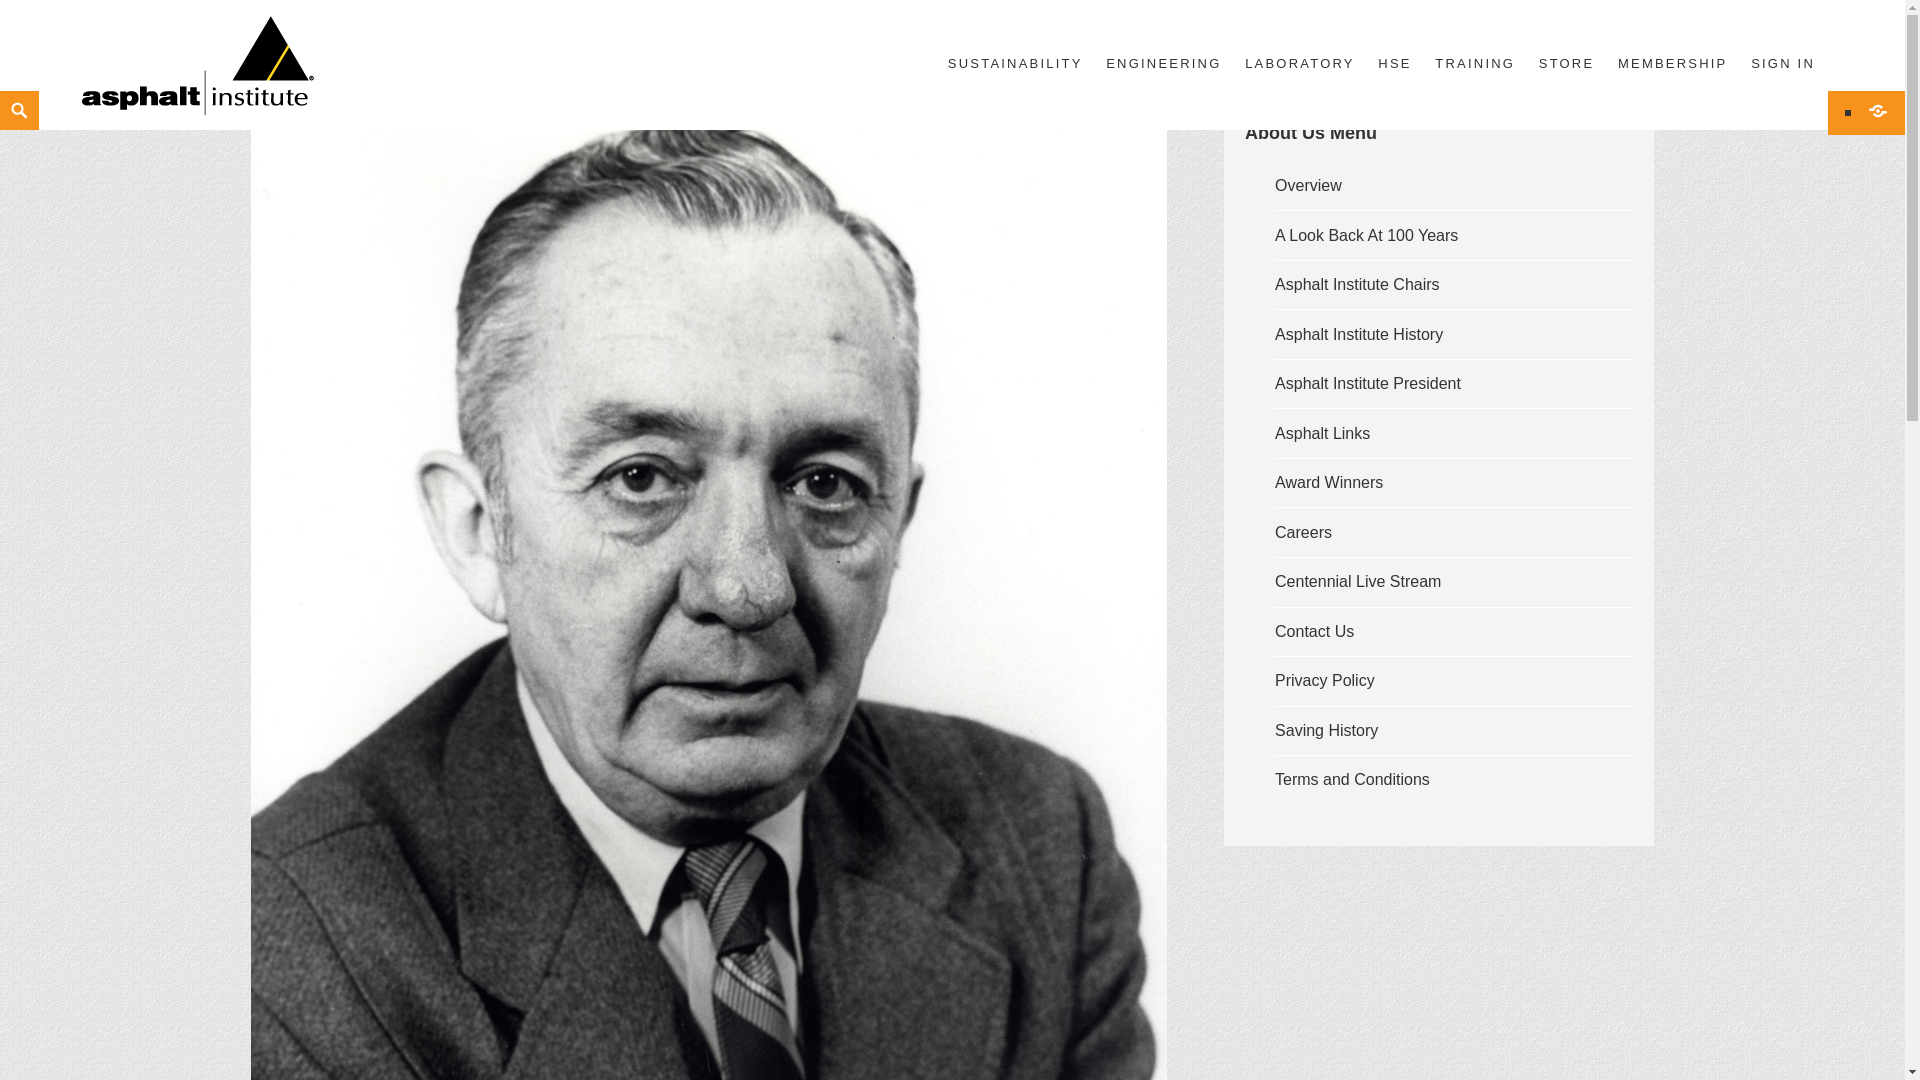 Image resolution: width=1920 pixels, height=1080 pixels. I want to click on SUSTAINABILITY, so click(1015, 64).